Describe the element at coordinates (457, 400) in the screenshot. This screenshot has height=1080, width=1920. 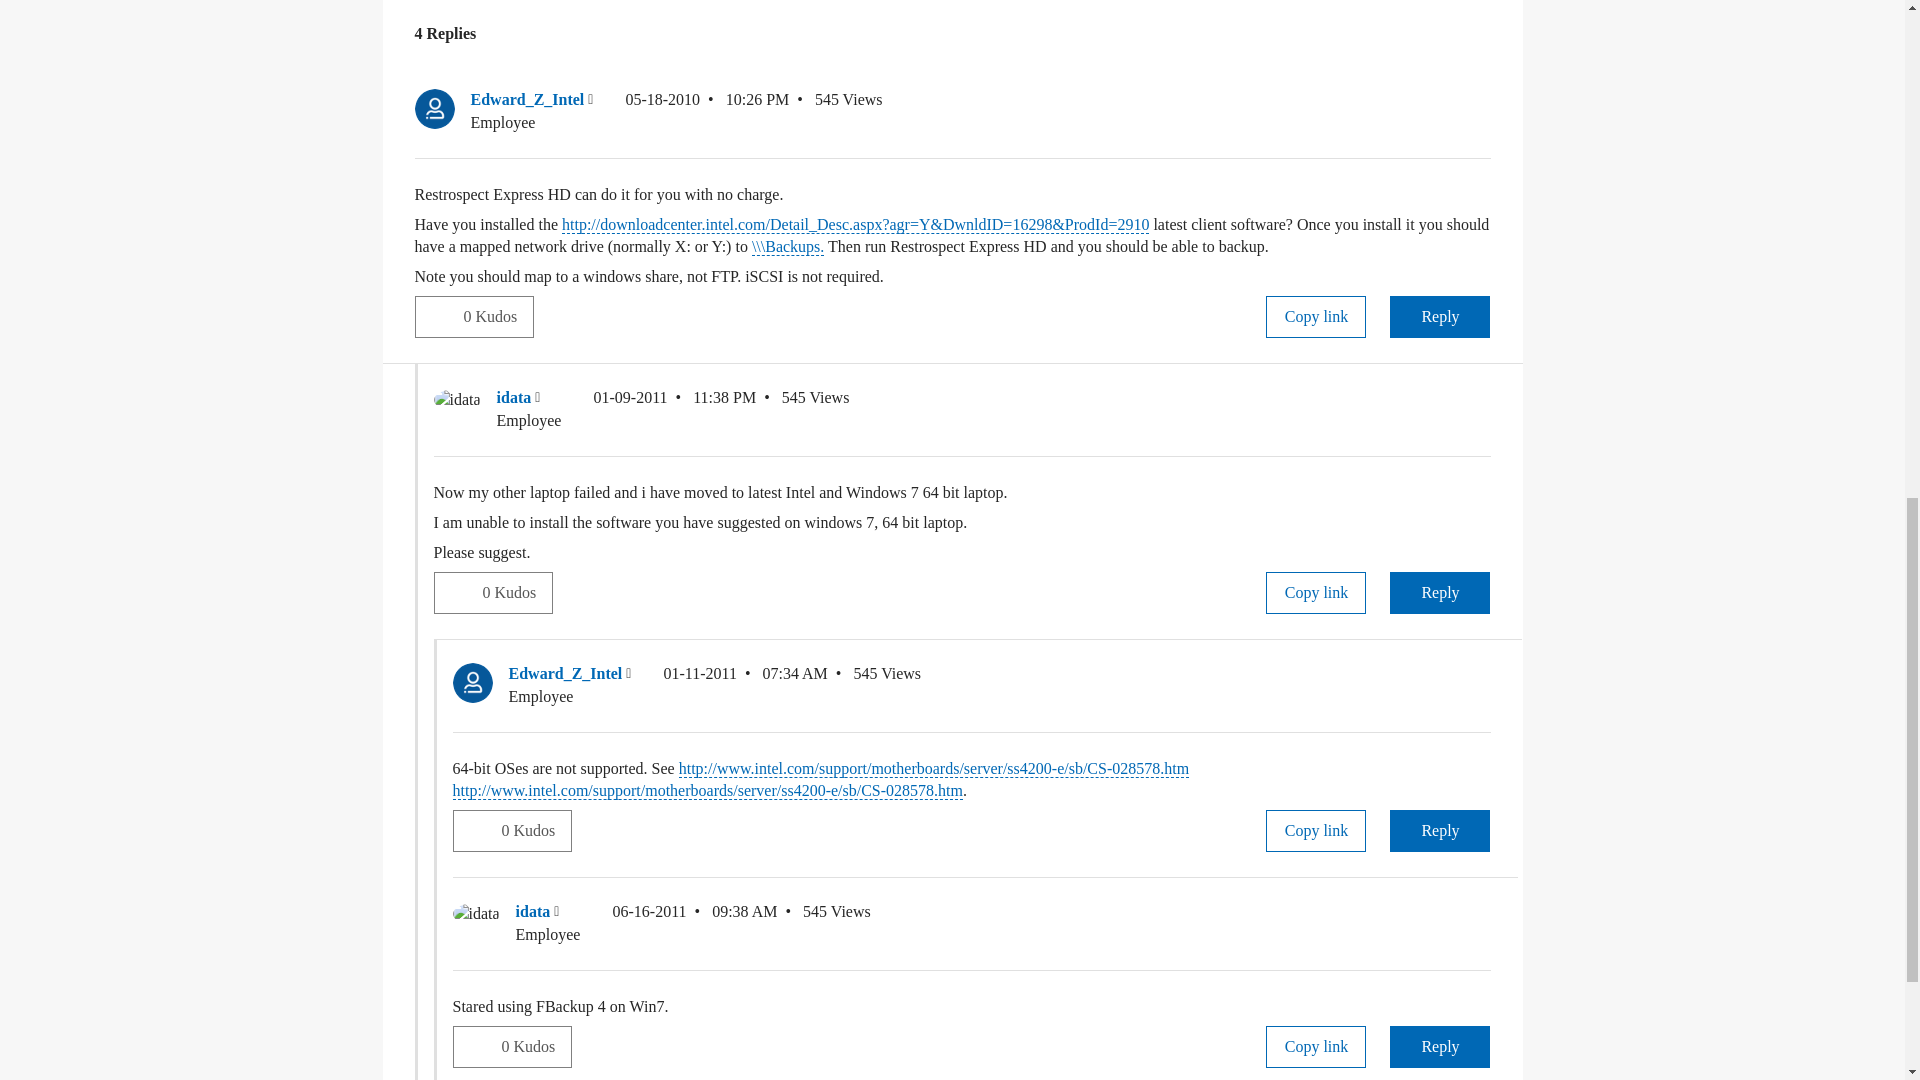
I see `idata` at that location.